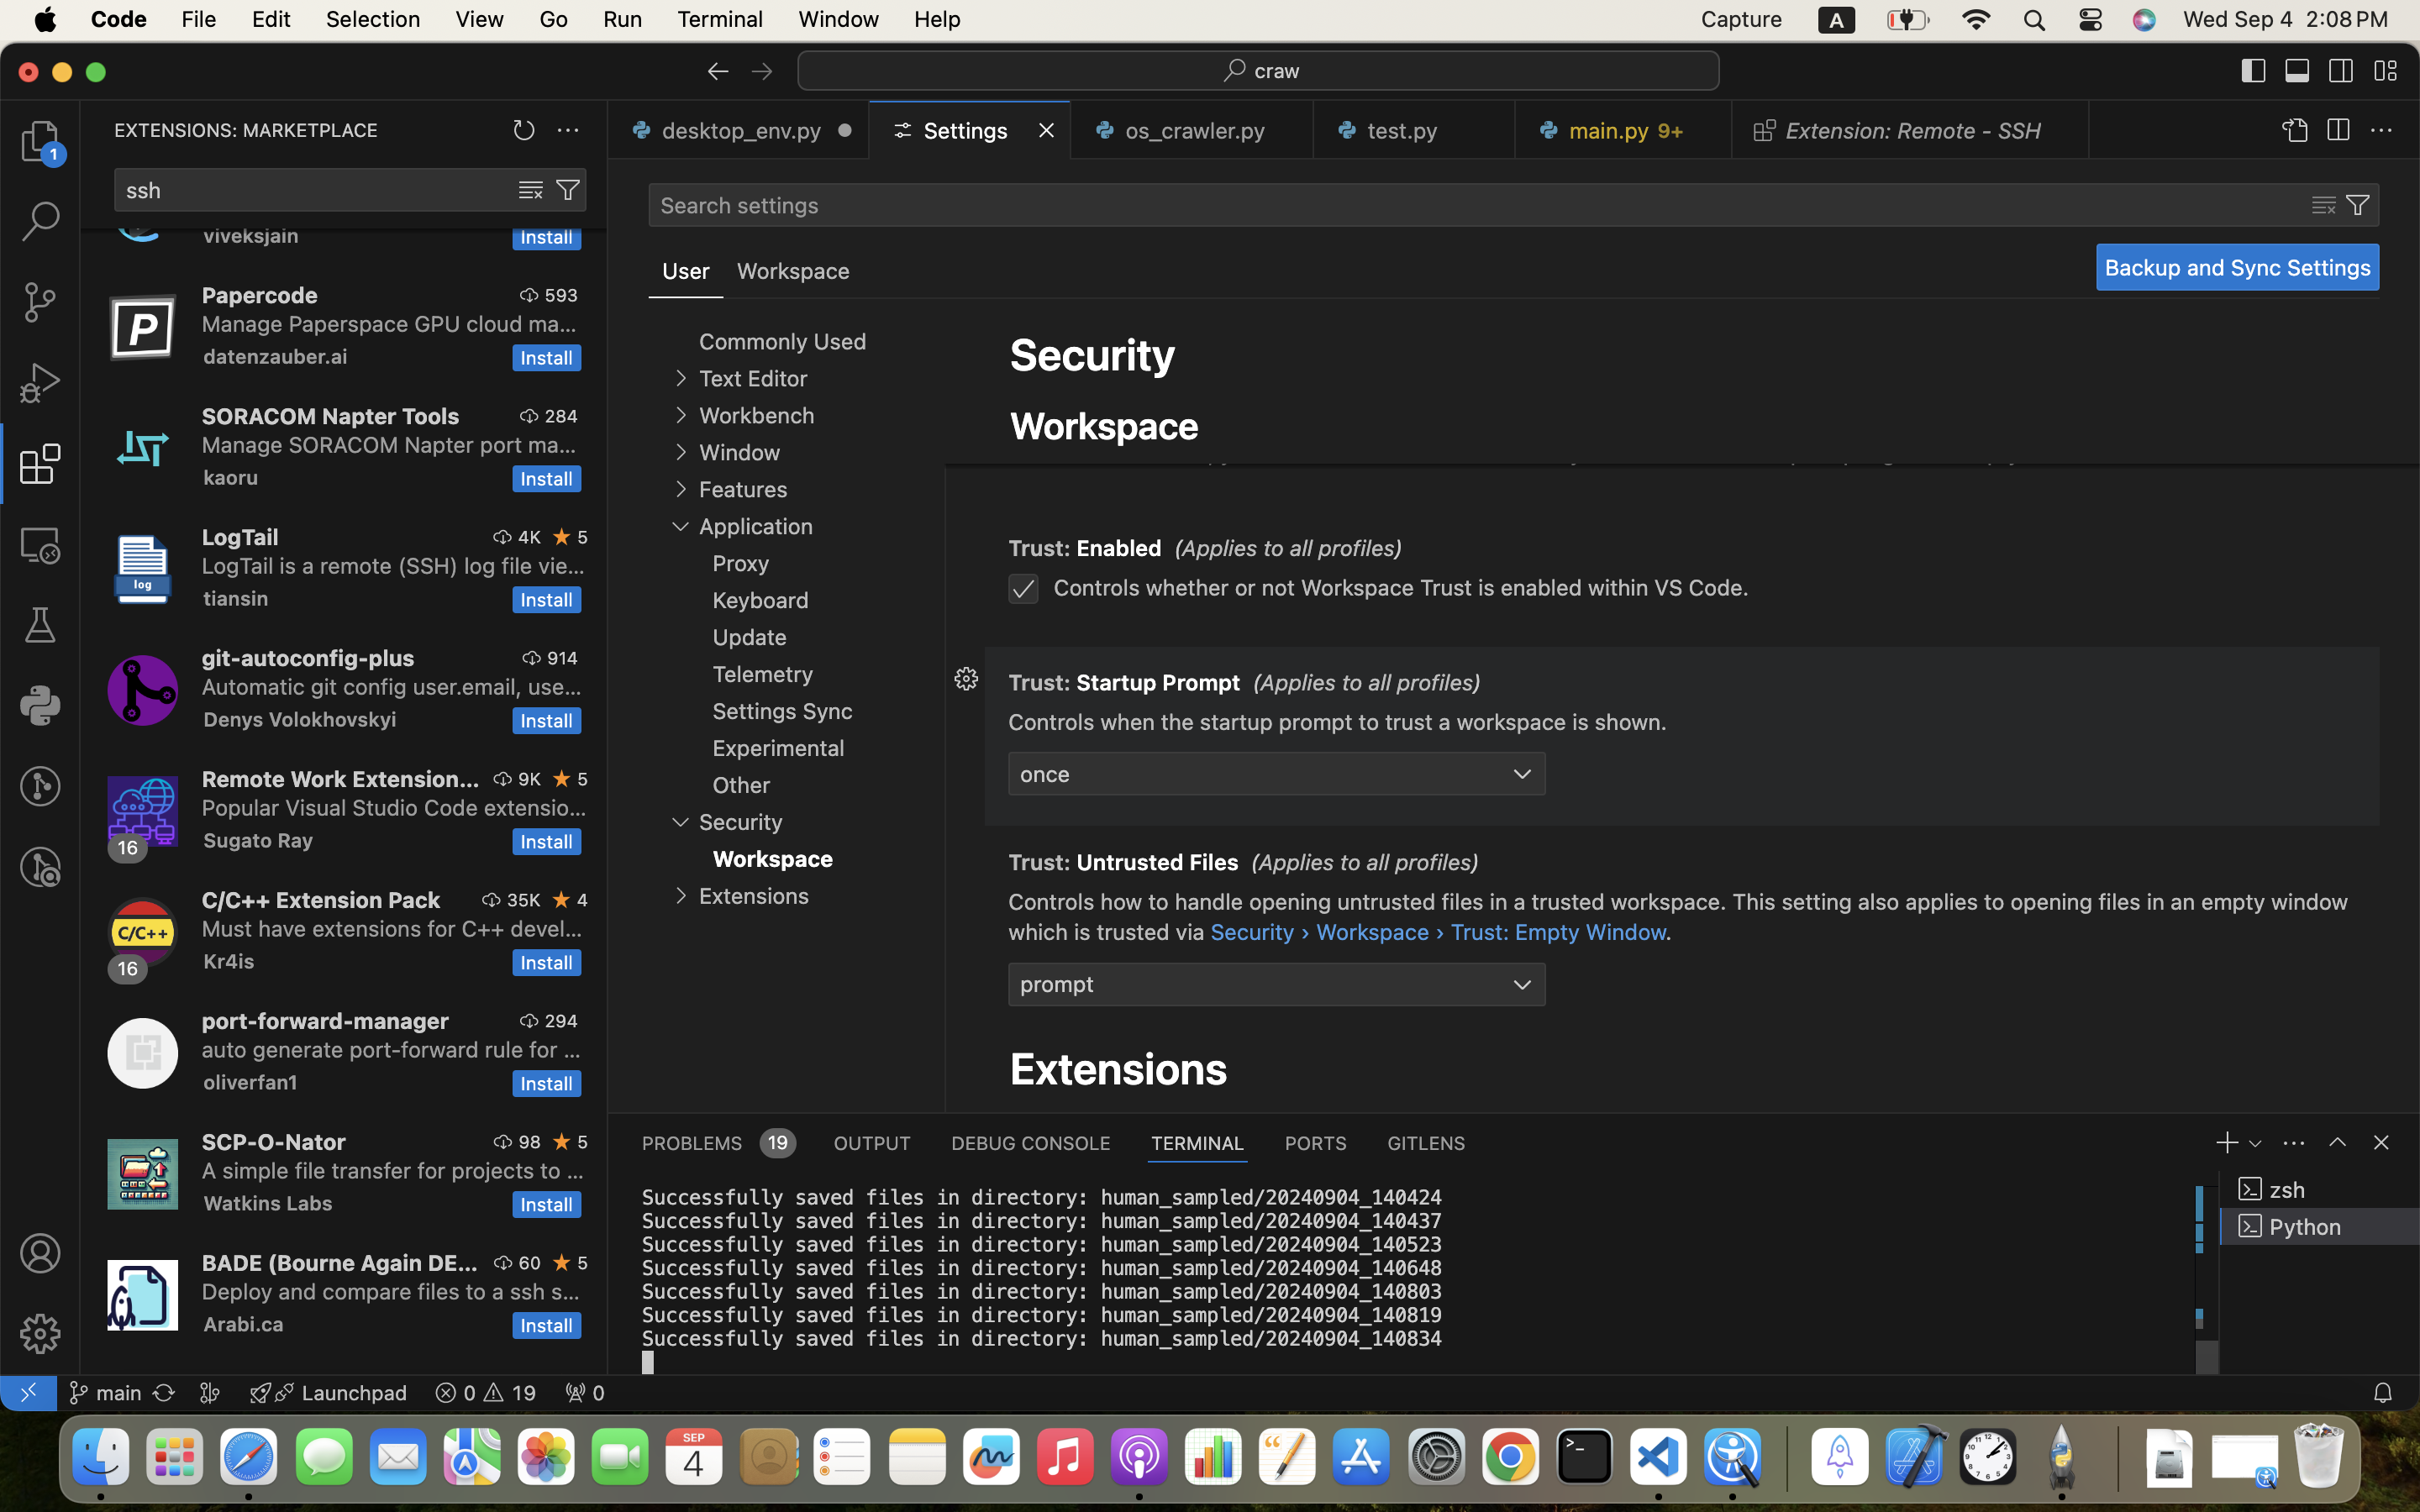 The image size is (2420, 1512). I want to click on , so click(2338, 131).